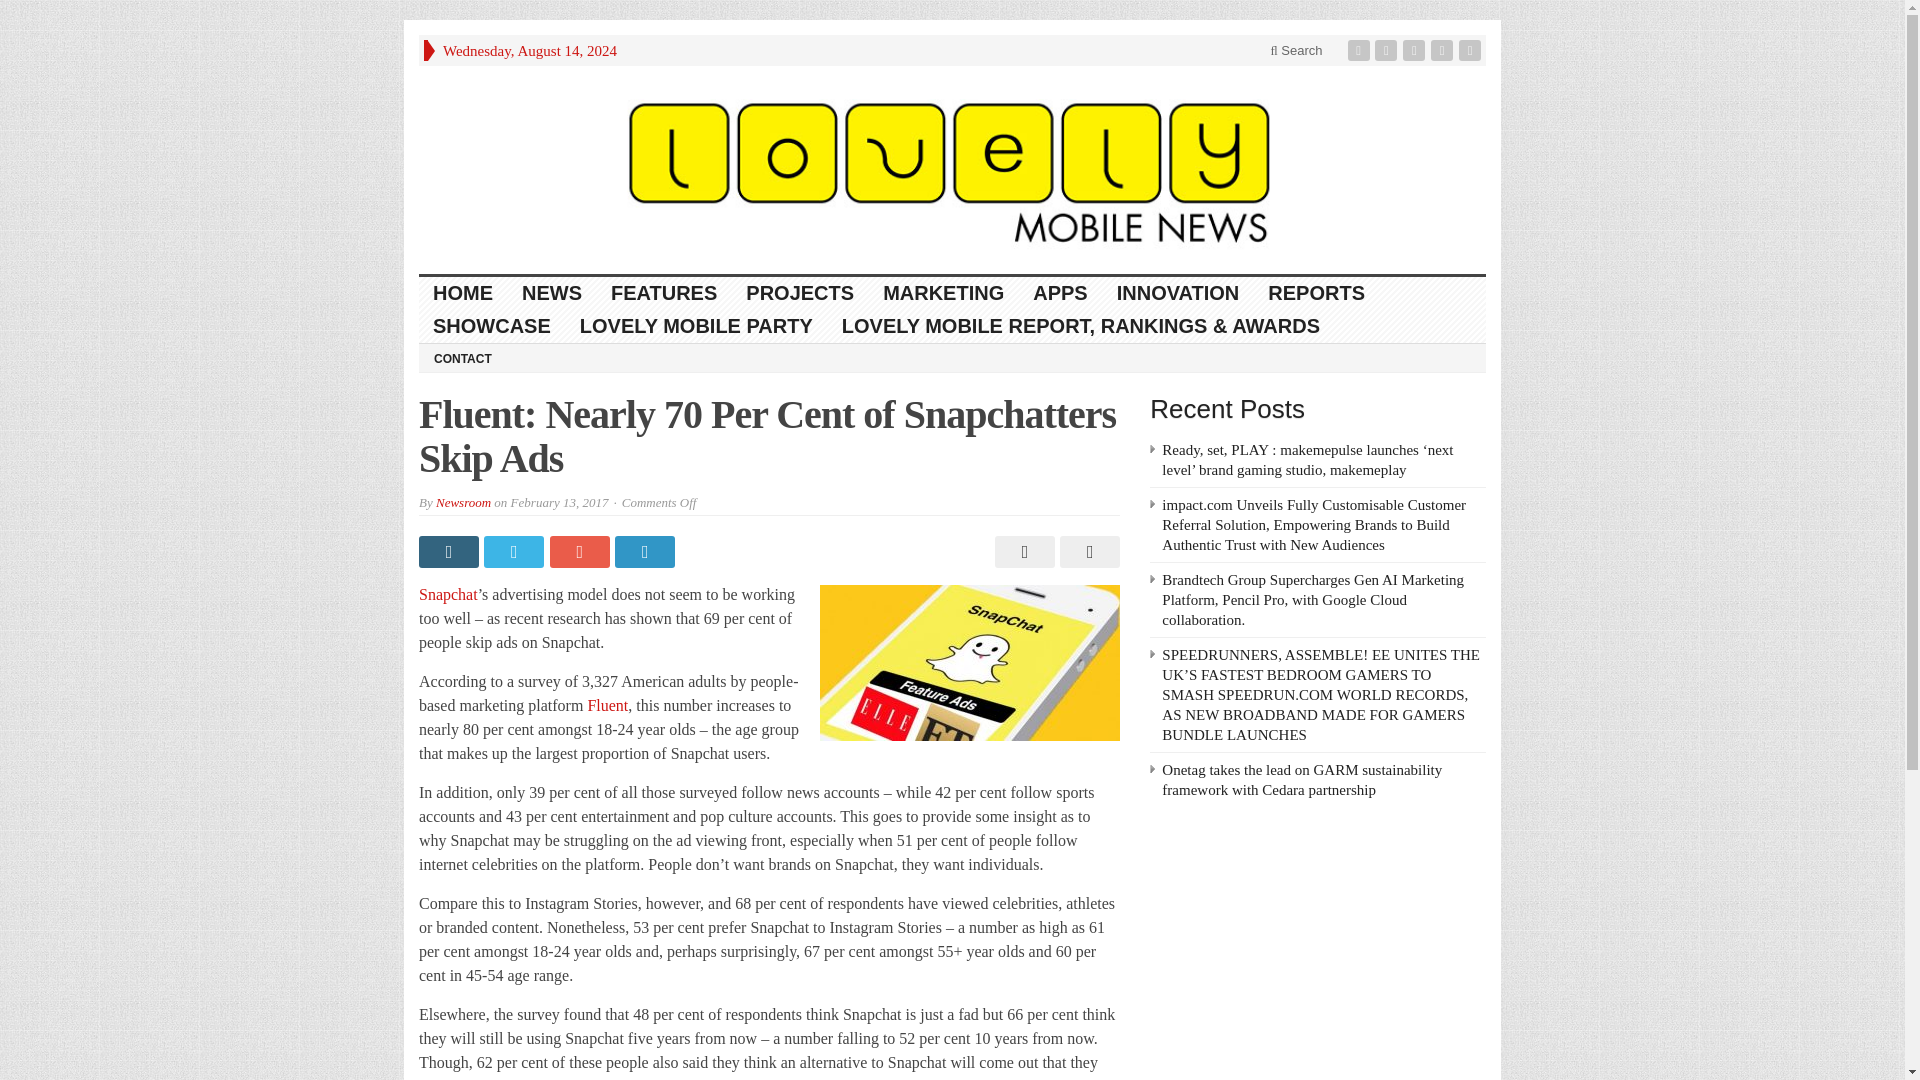 Image resolution: width=1920 pixels, height=1080 pixels. What do you see at coordinates (1086, 552) in the screenshot?
I see `Send by Email` at bounding box center [1086, 552].